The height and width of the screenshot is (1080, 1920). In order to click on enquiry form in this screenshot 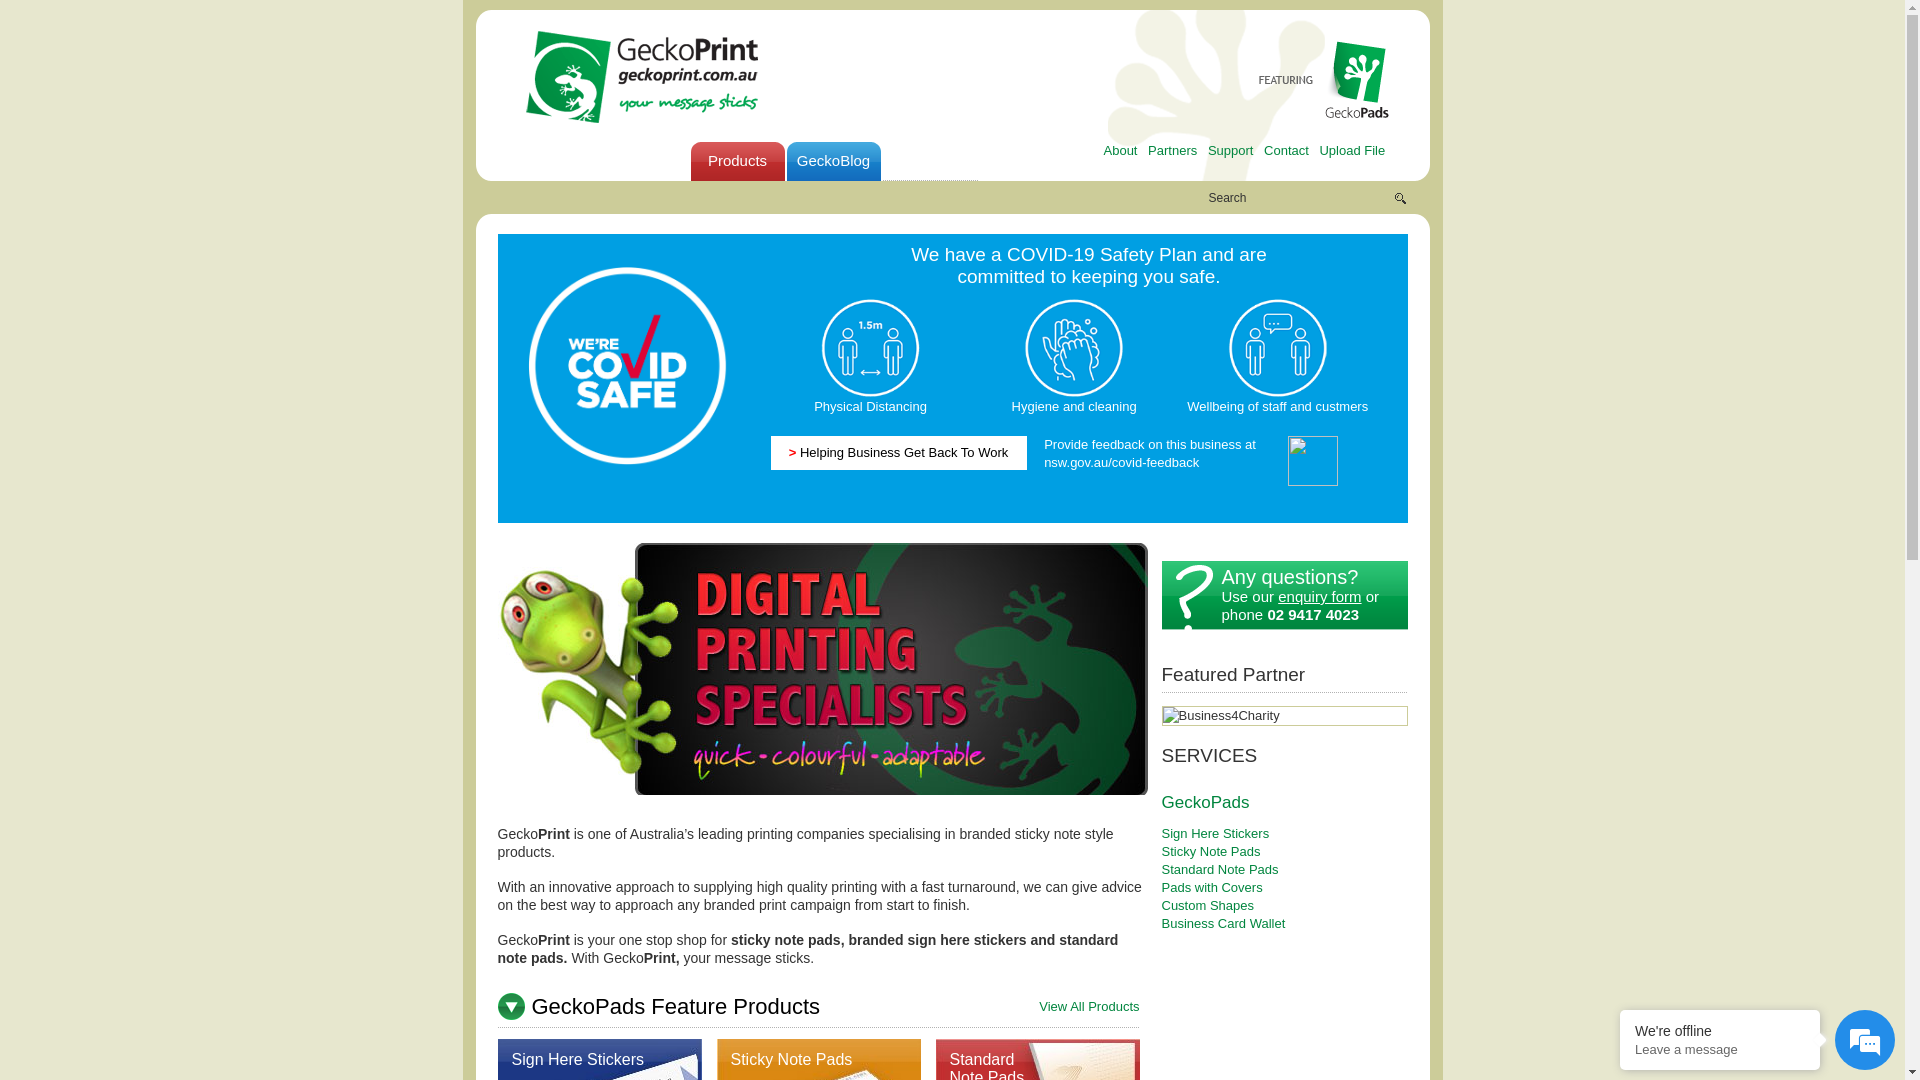, I will do `click(1320, 596)`.